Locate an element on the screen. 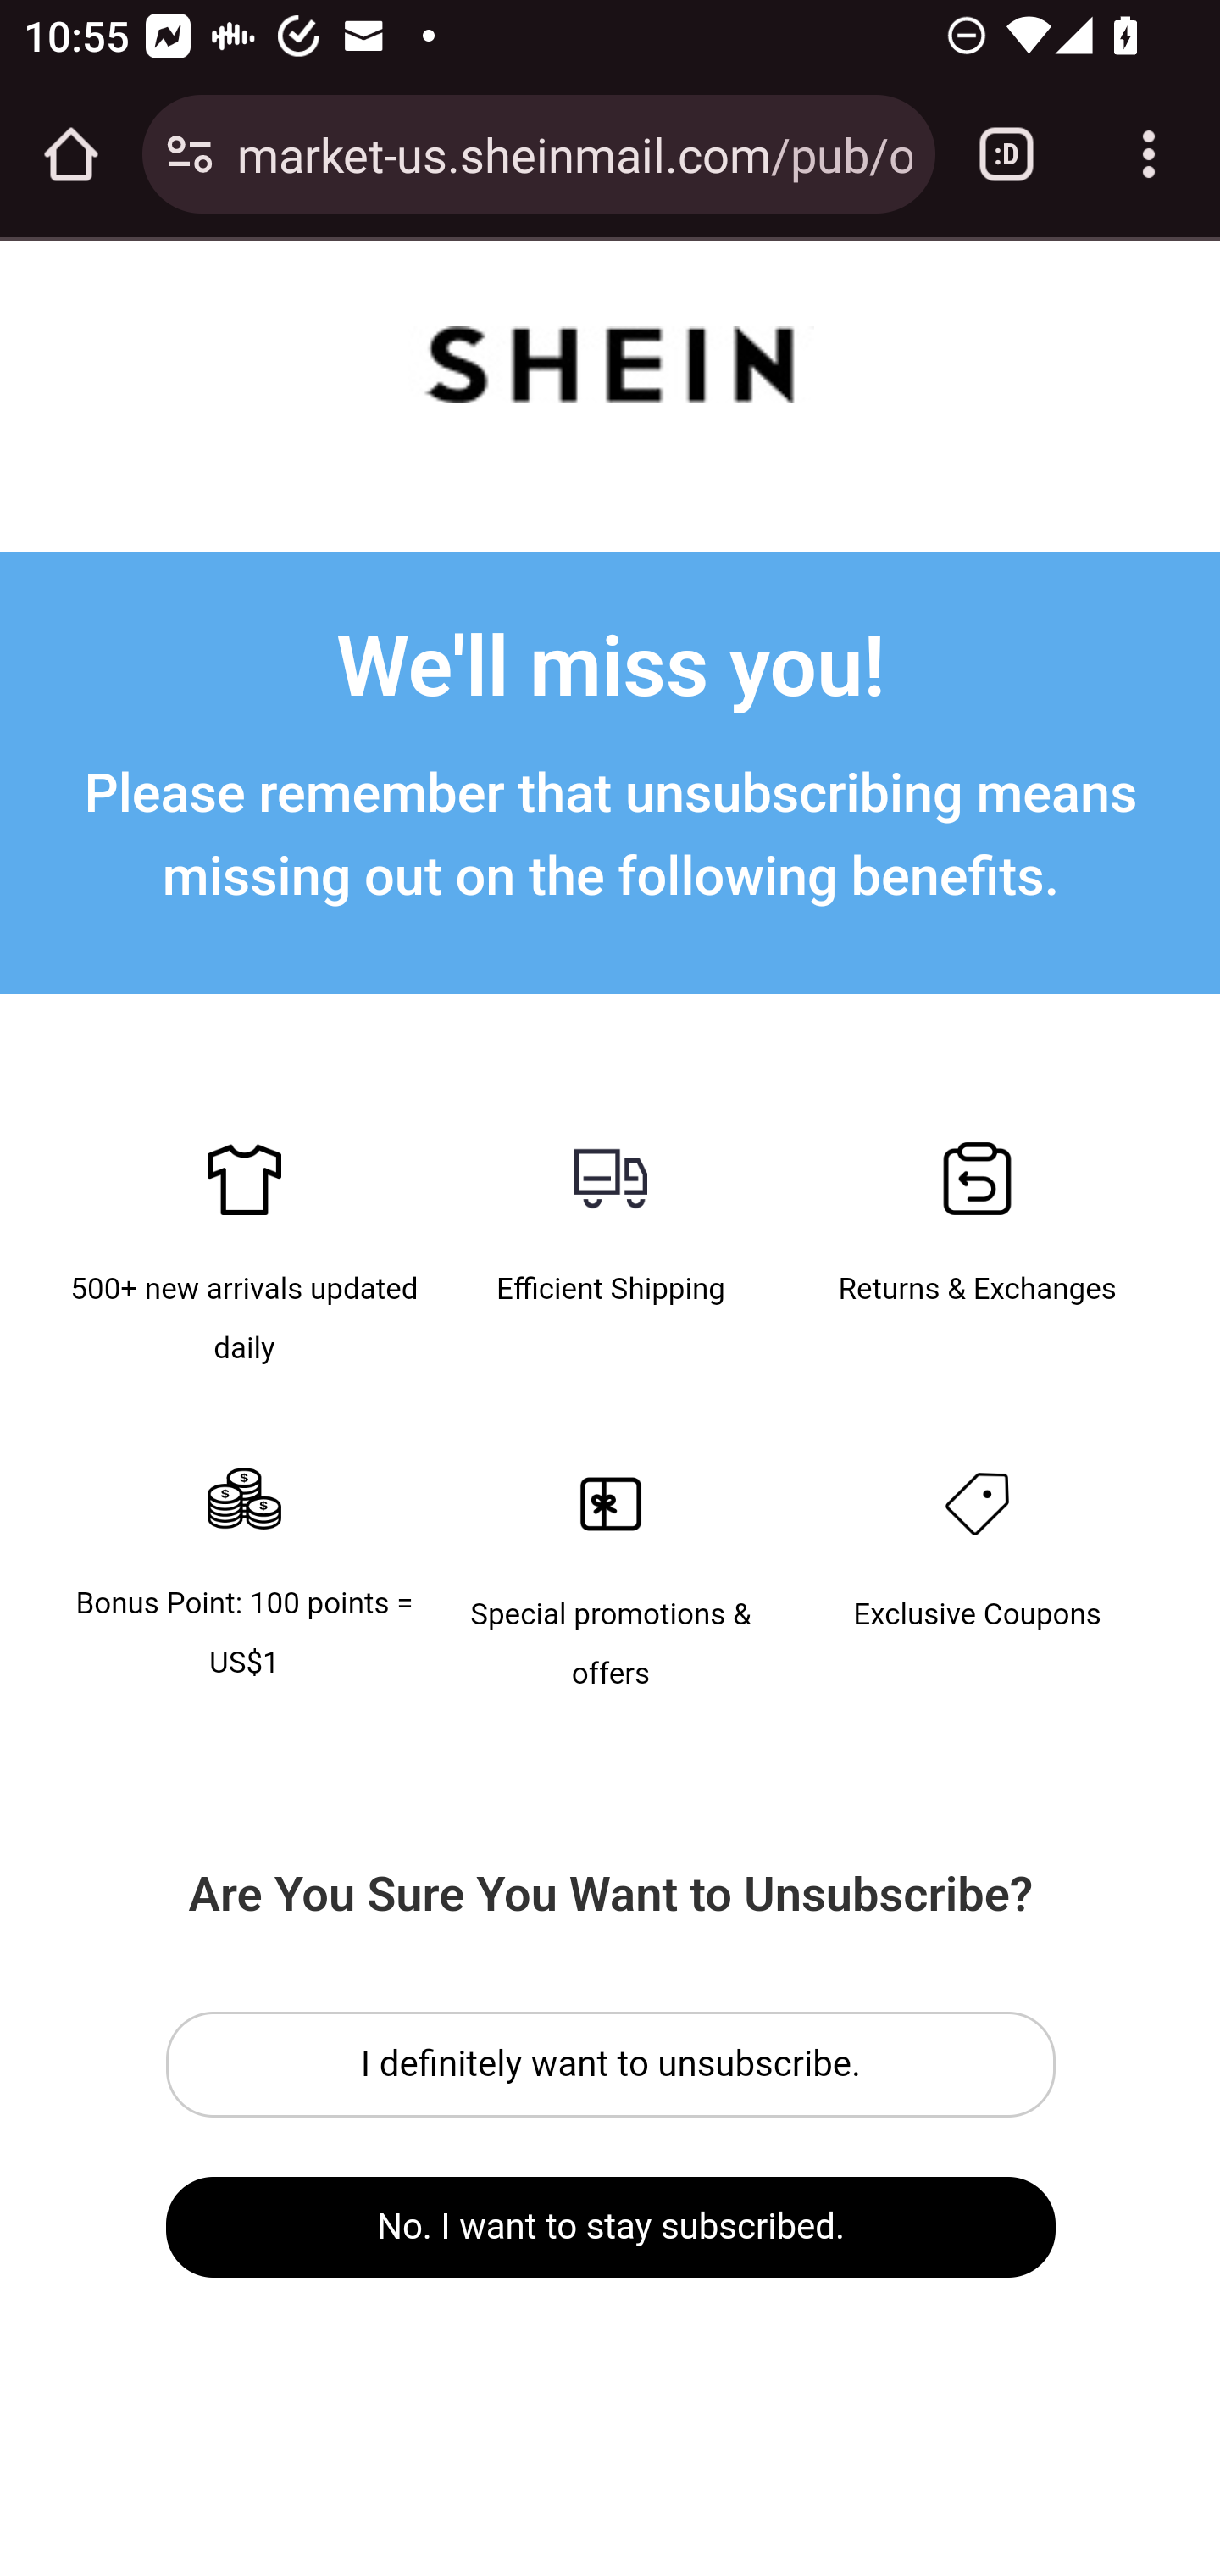  Customize and control Google Chrome is located at coordinates (1149, 154).